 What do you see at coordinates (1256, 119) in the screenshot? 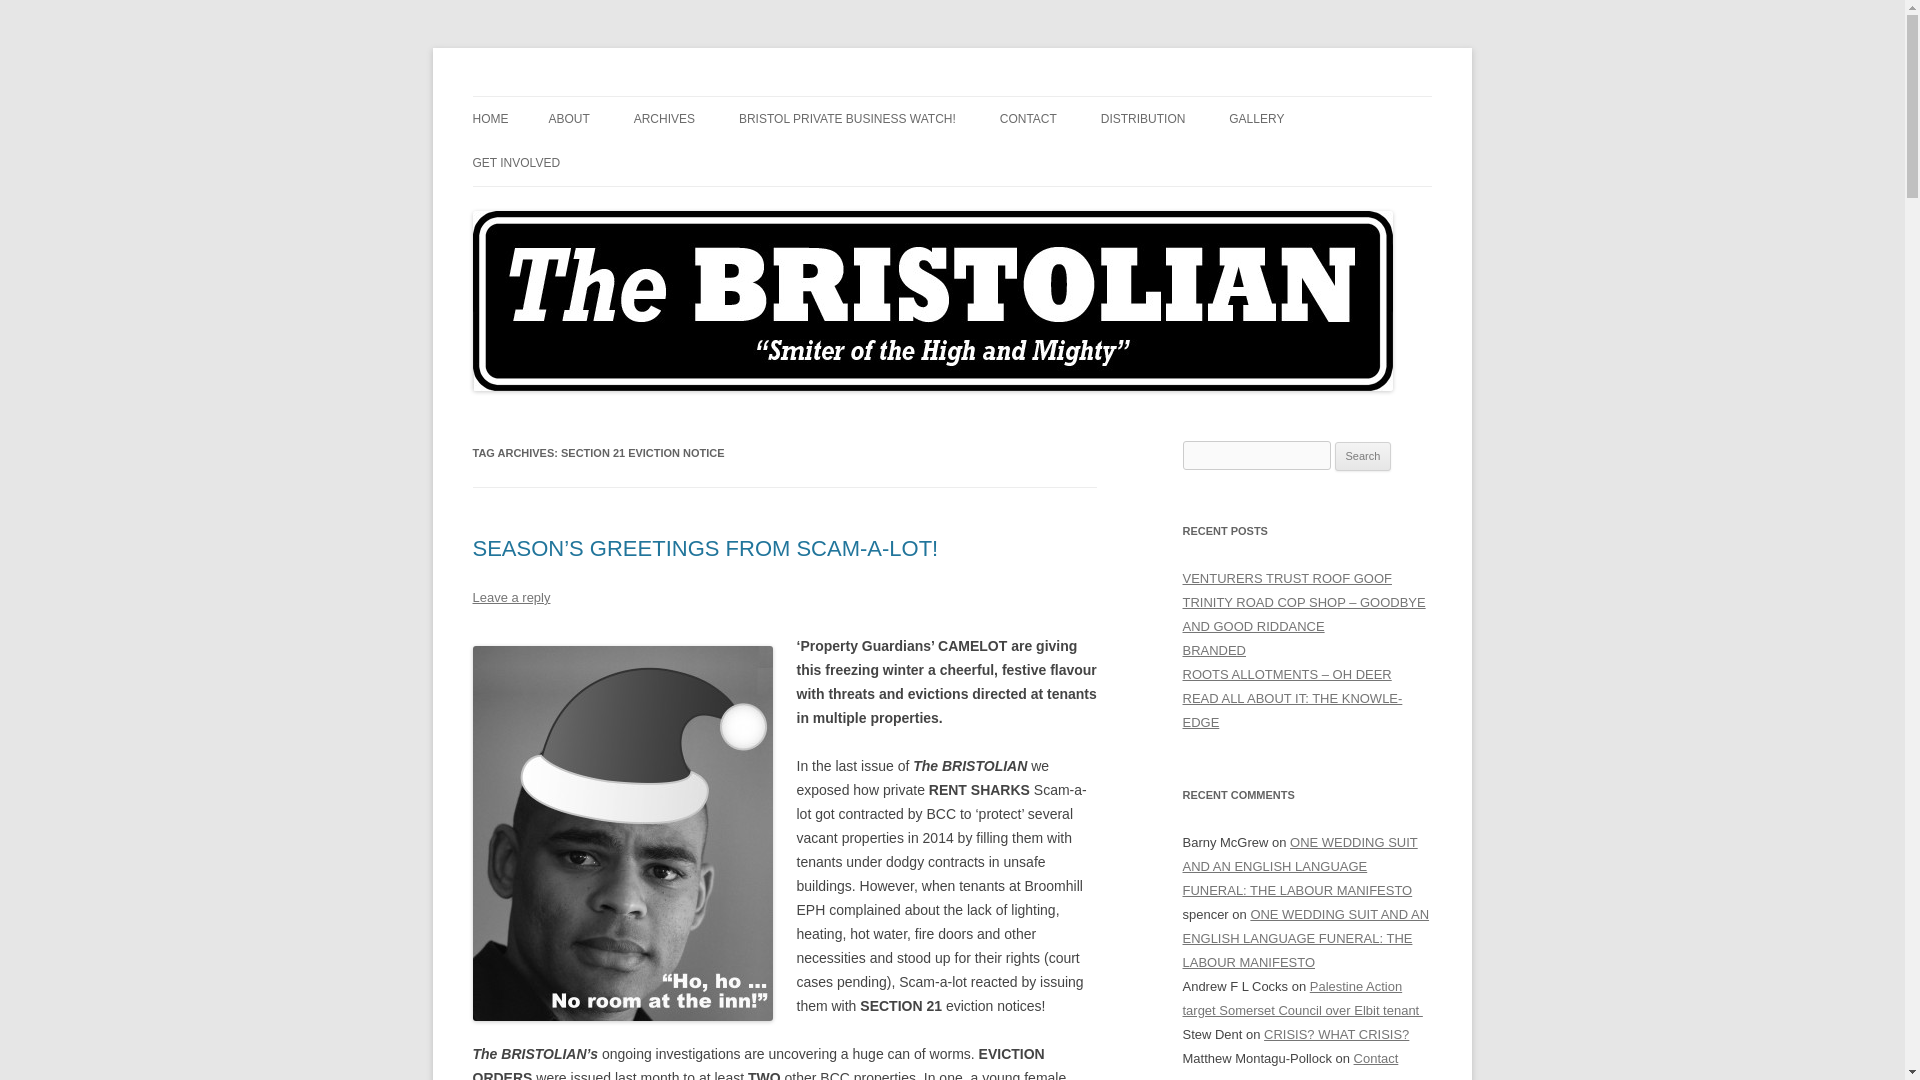
I see `GALLERY` at bounding box center [1256, 119].